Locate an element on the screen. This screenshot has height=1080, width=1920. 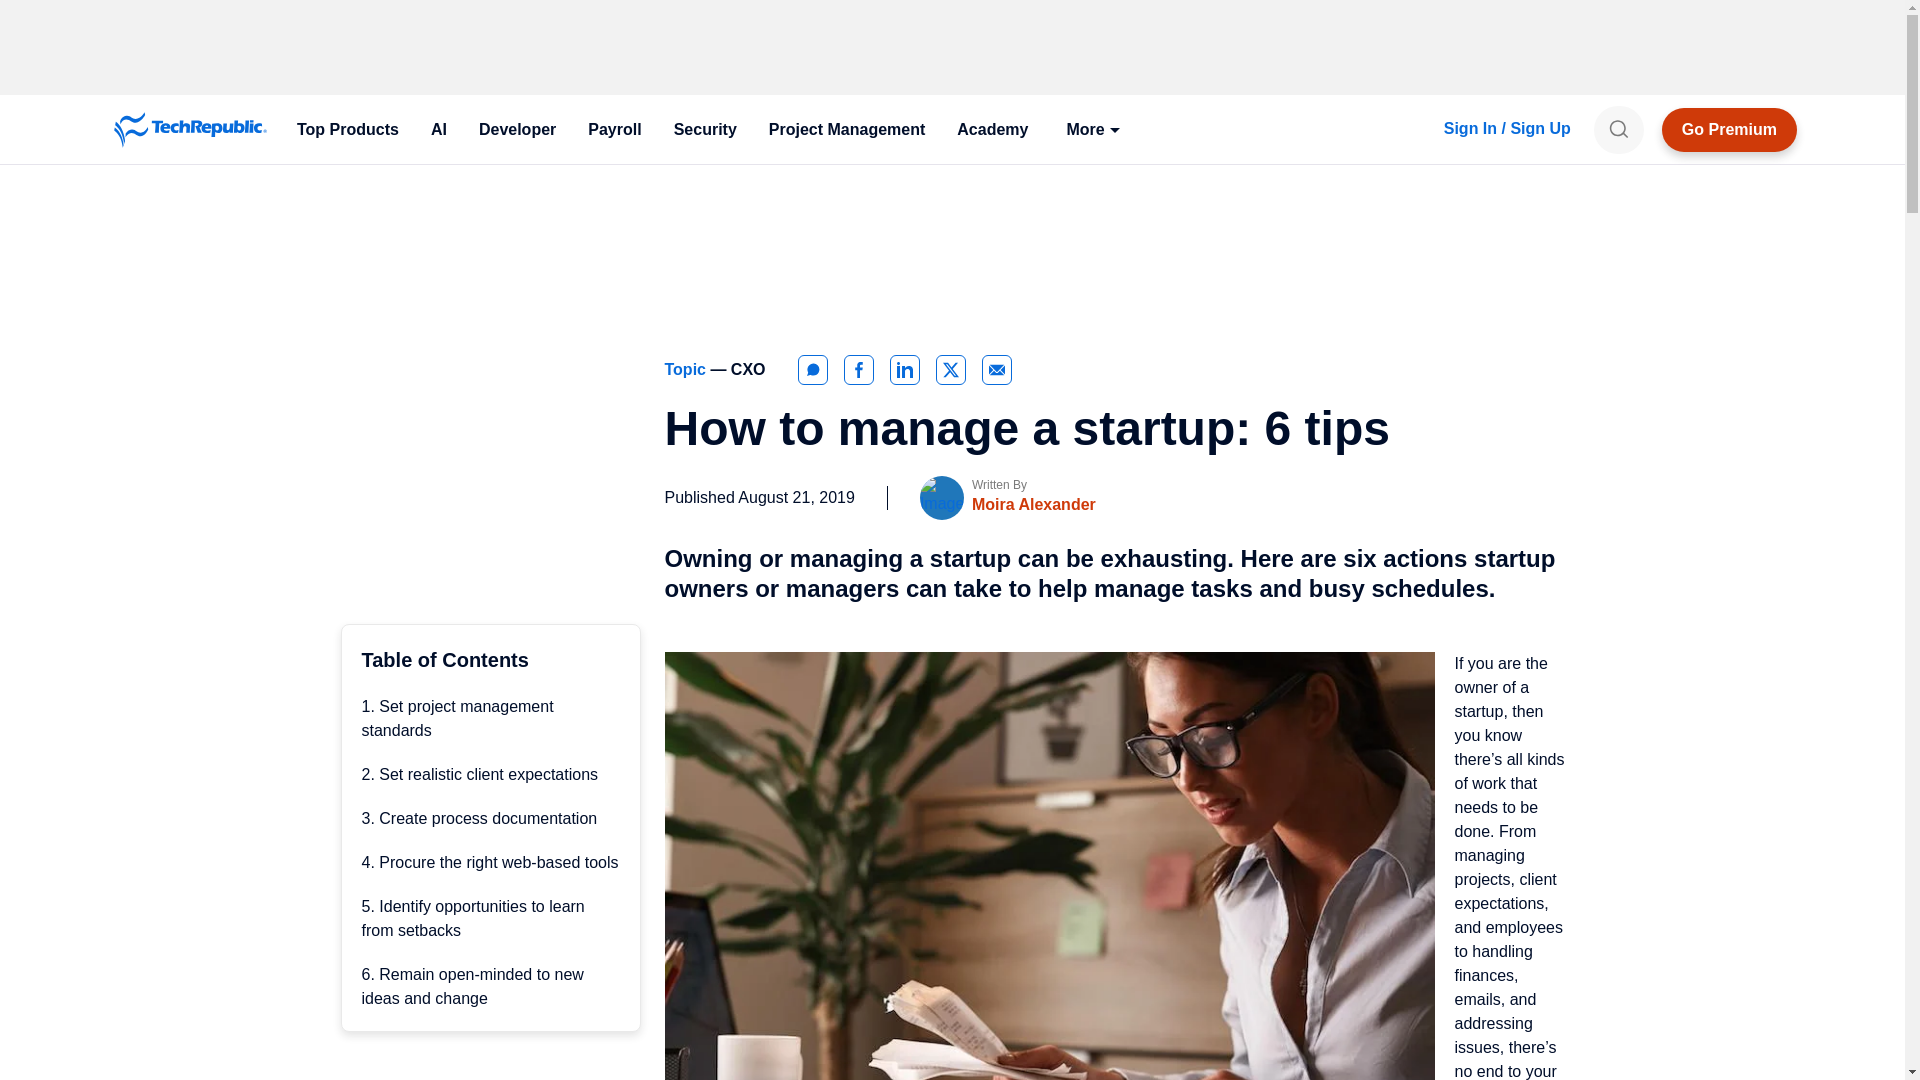
Go Premium is located at coordinates (1730, 130).